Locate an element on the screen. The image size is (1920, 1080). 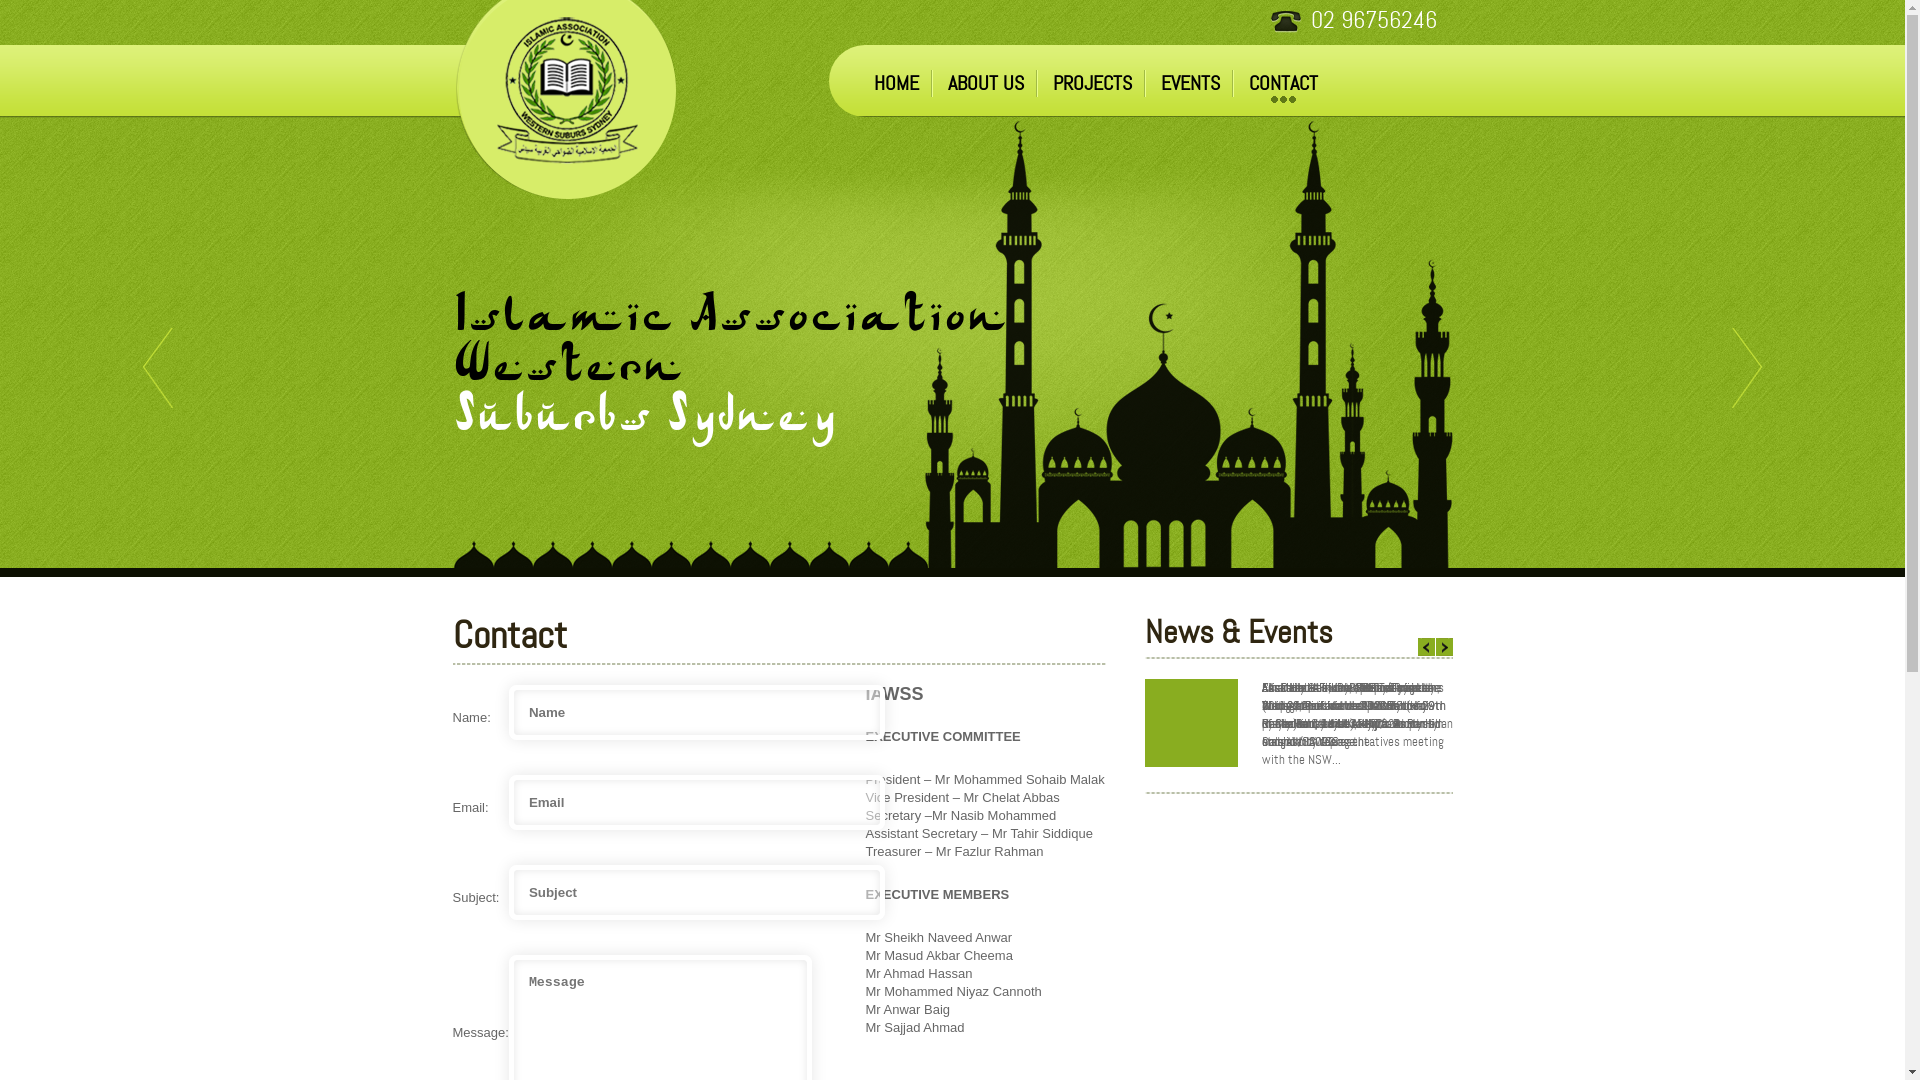
HOME is located at coordinates (896, 83).